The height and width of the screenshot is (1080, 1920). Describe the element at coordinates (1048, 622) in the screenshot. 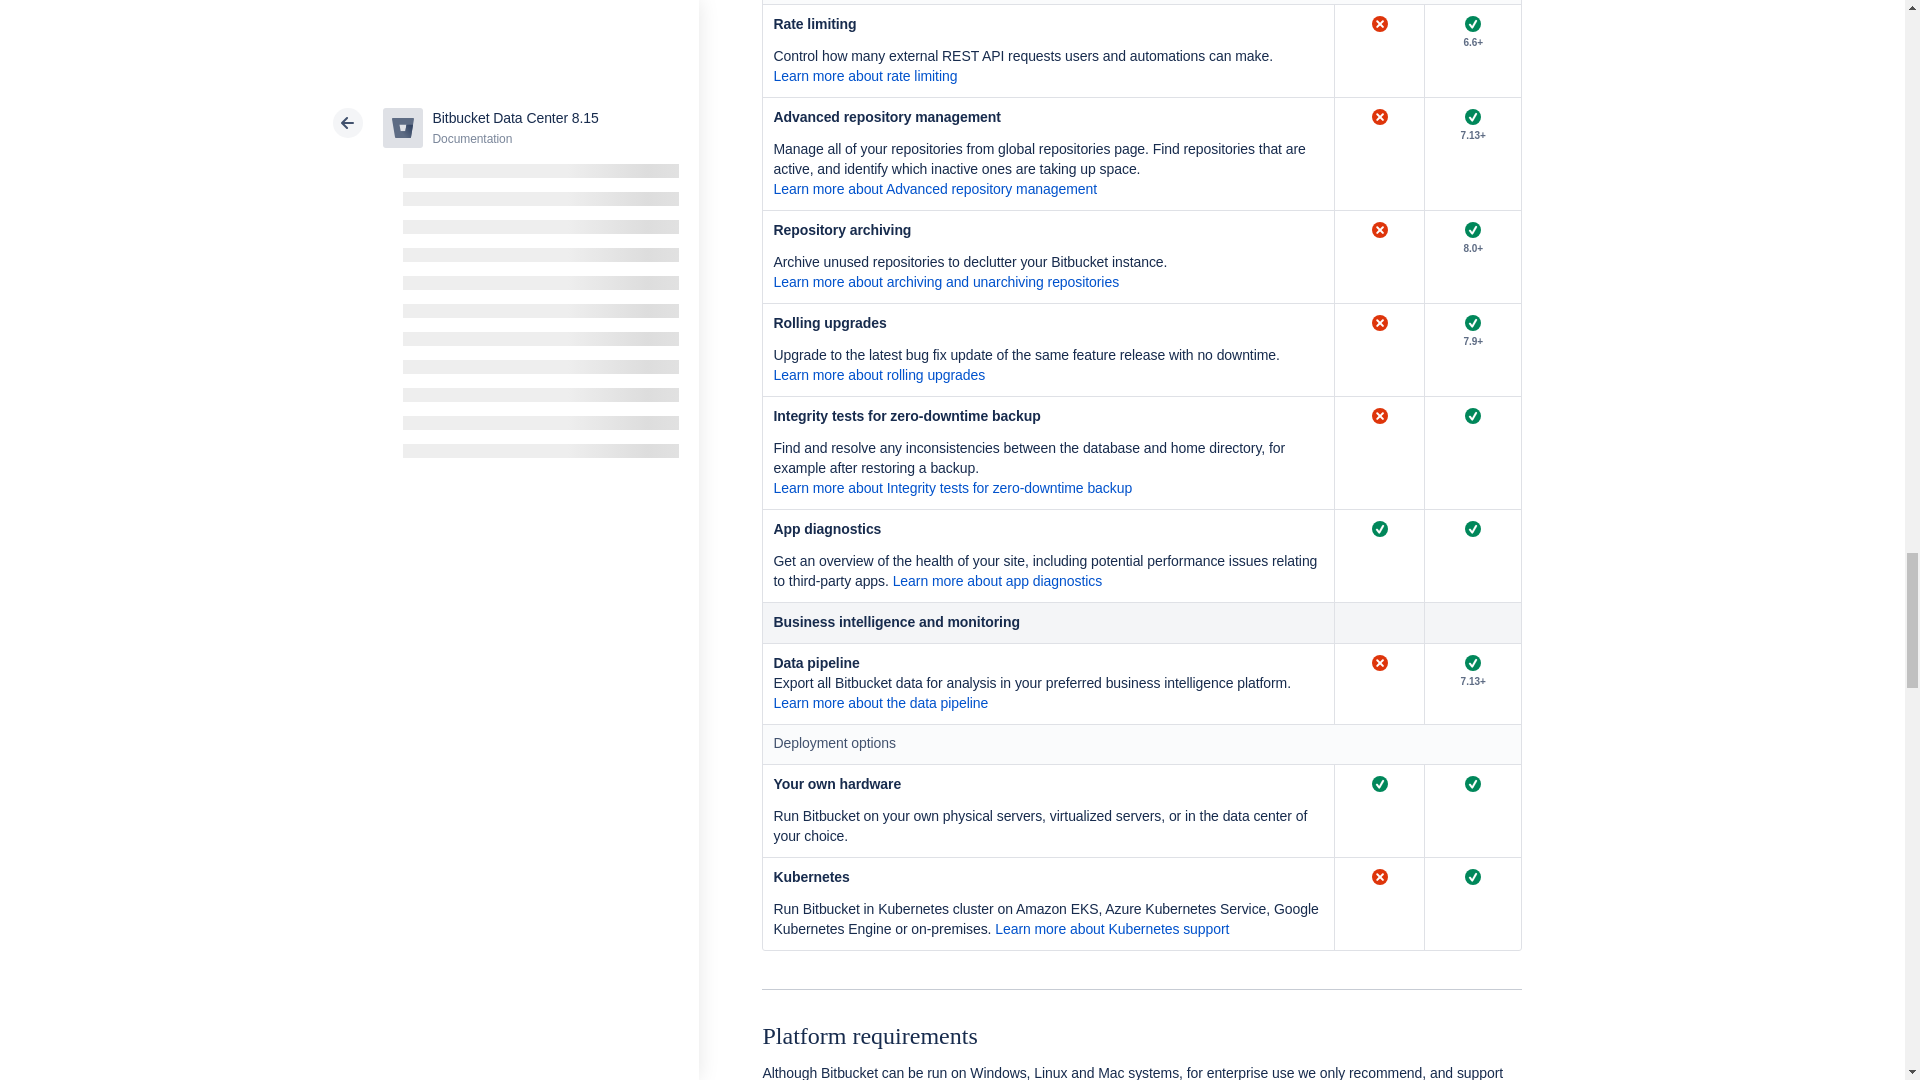

I see `Background colour : Grey` at that location.